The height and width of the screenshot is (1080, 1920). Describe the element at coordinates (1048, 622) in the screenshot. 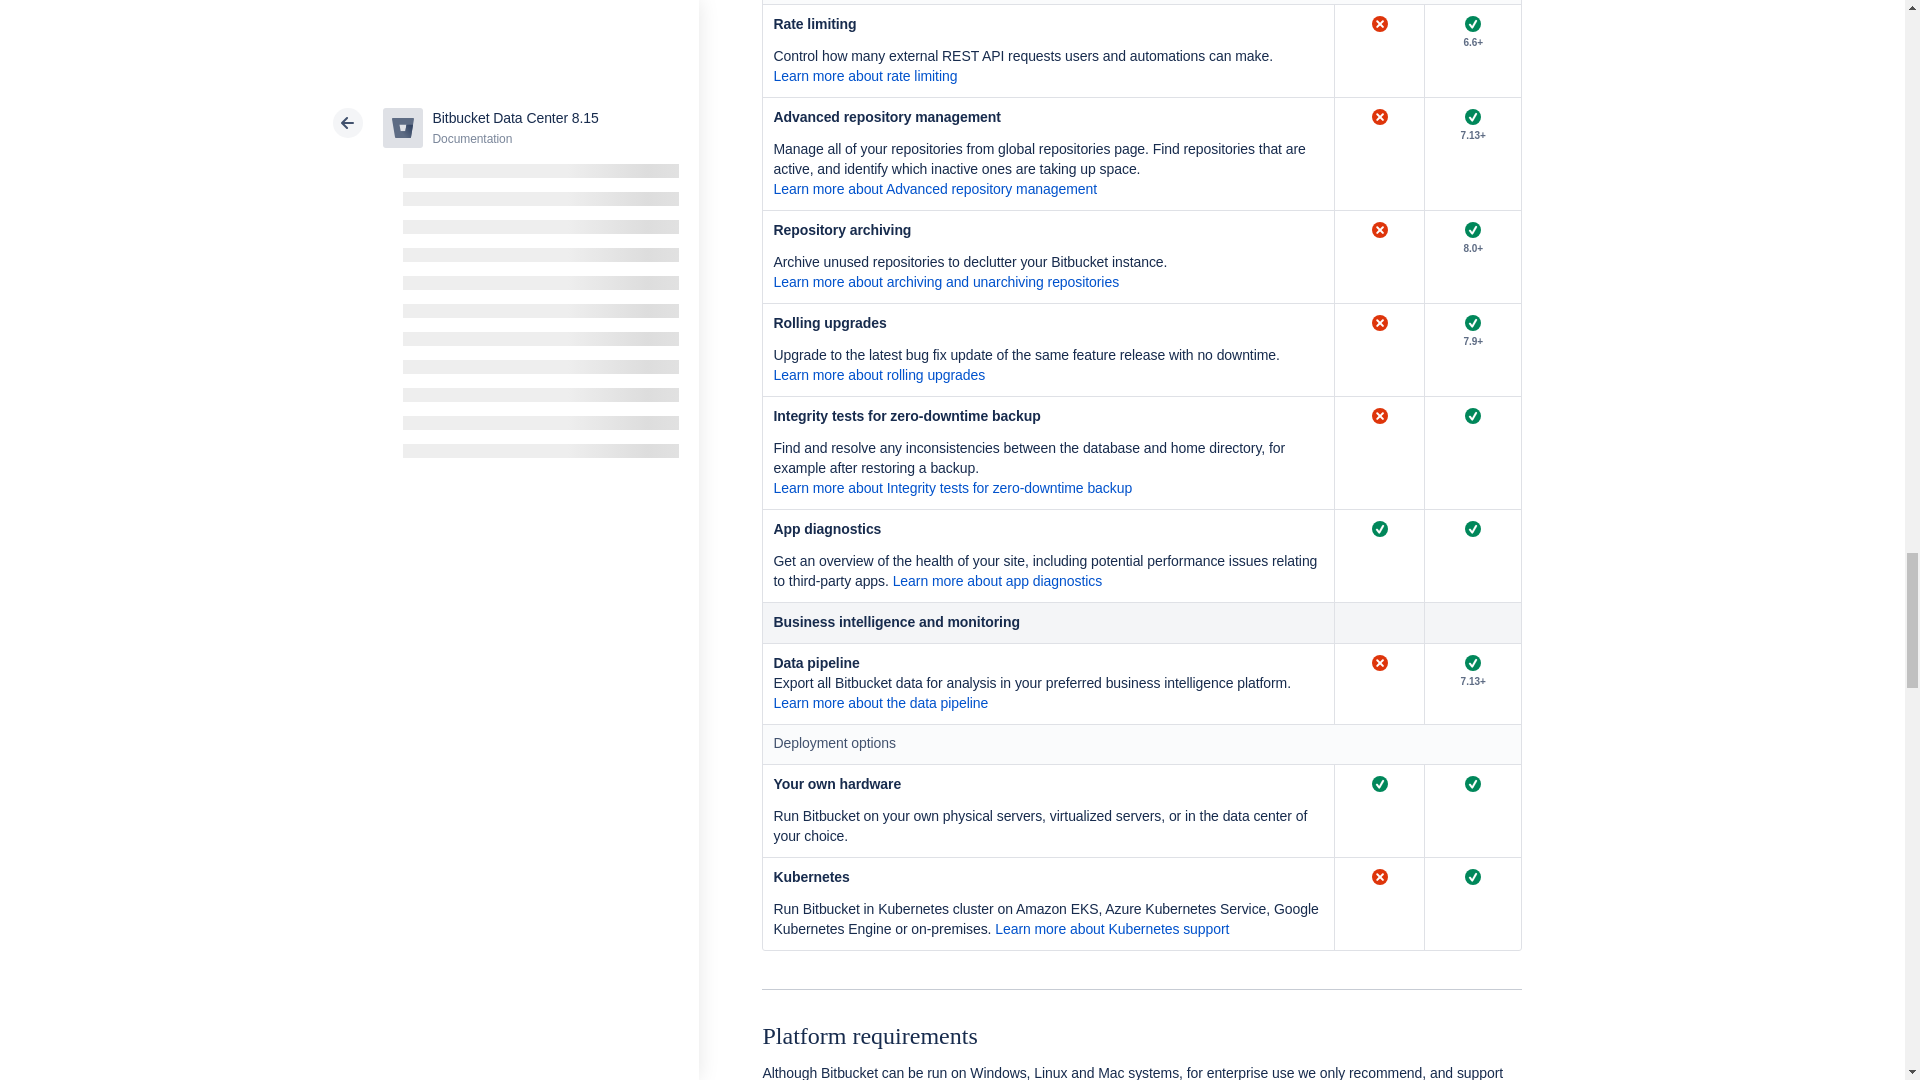

I see `Background colour : Grey` at that location.